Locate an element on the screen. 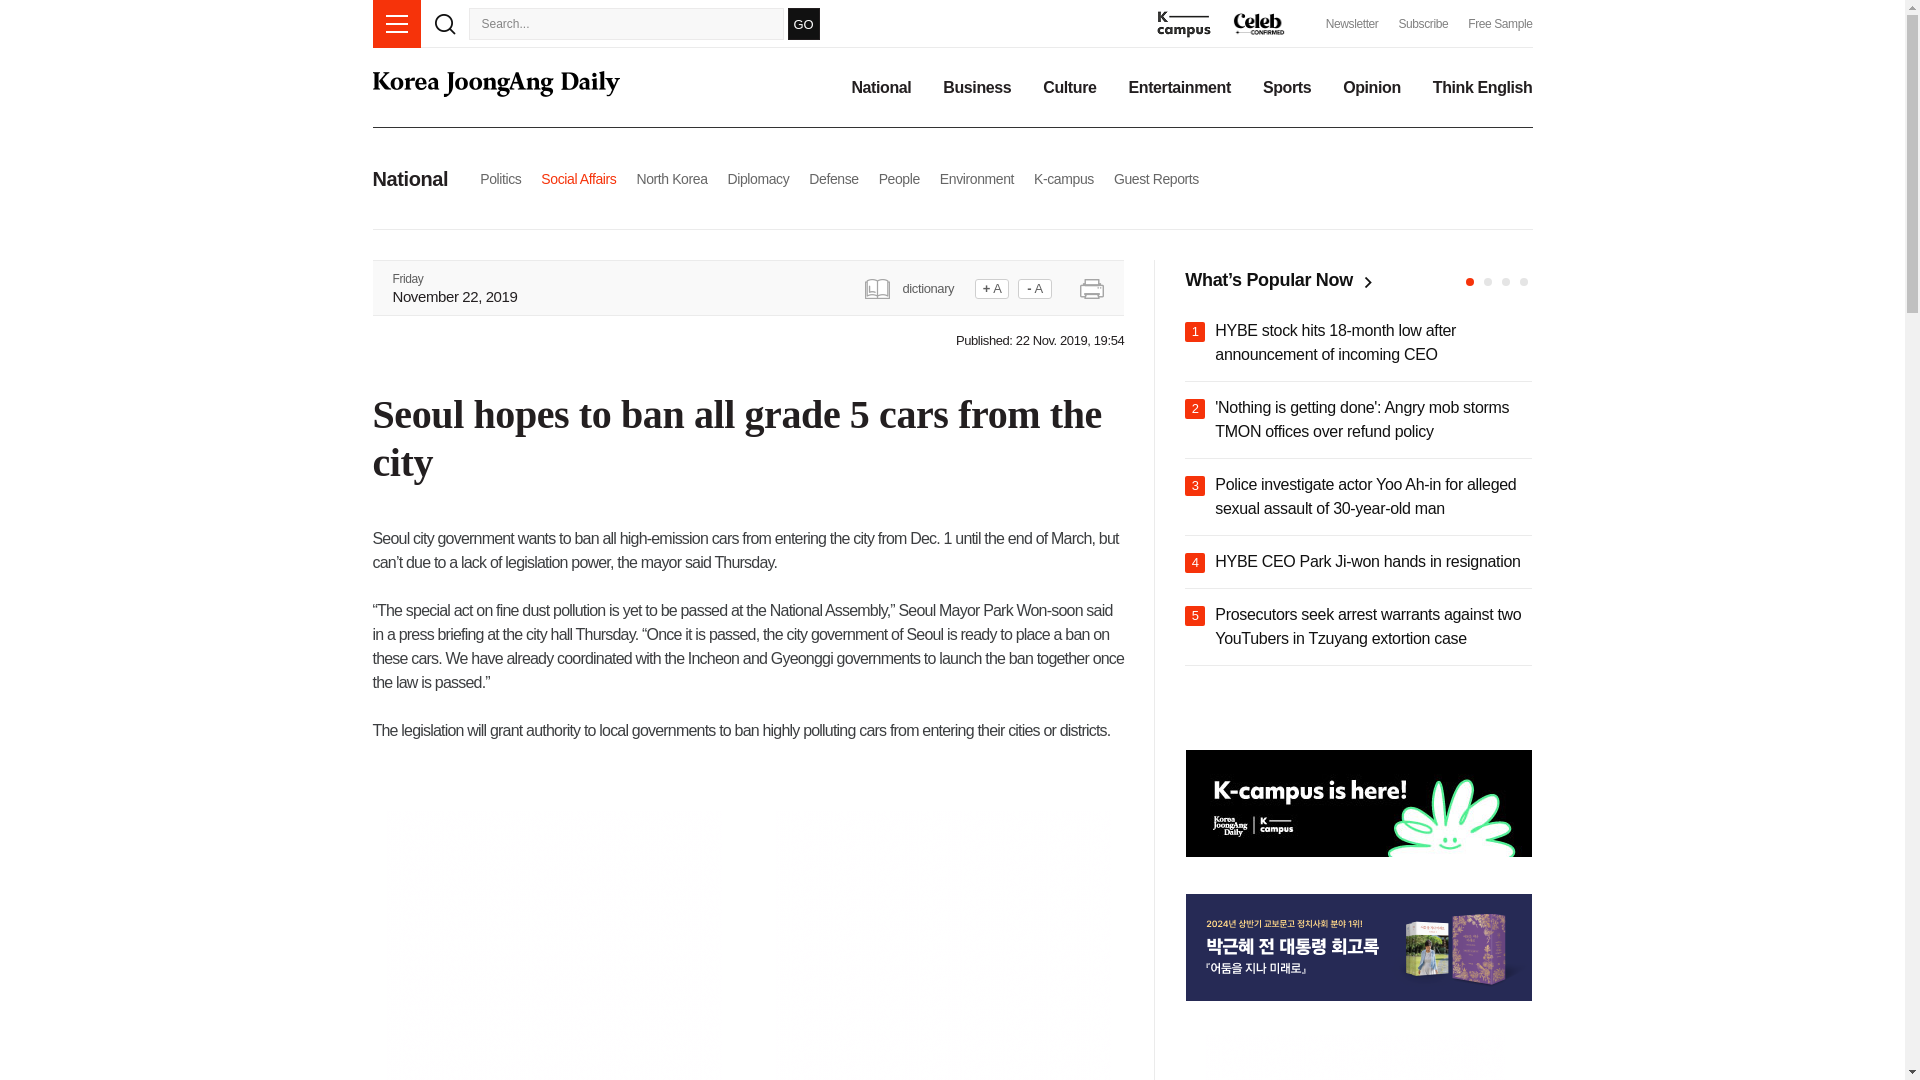 The width and height of the screenshot is (1920, 1080). Politics is located at coordinates (500, 178).